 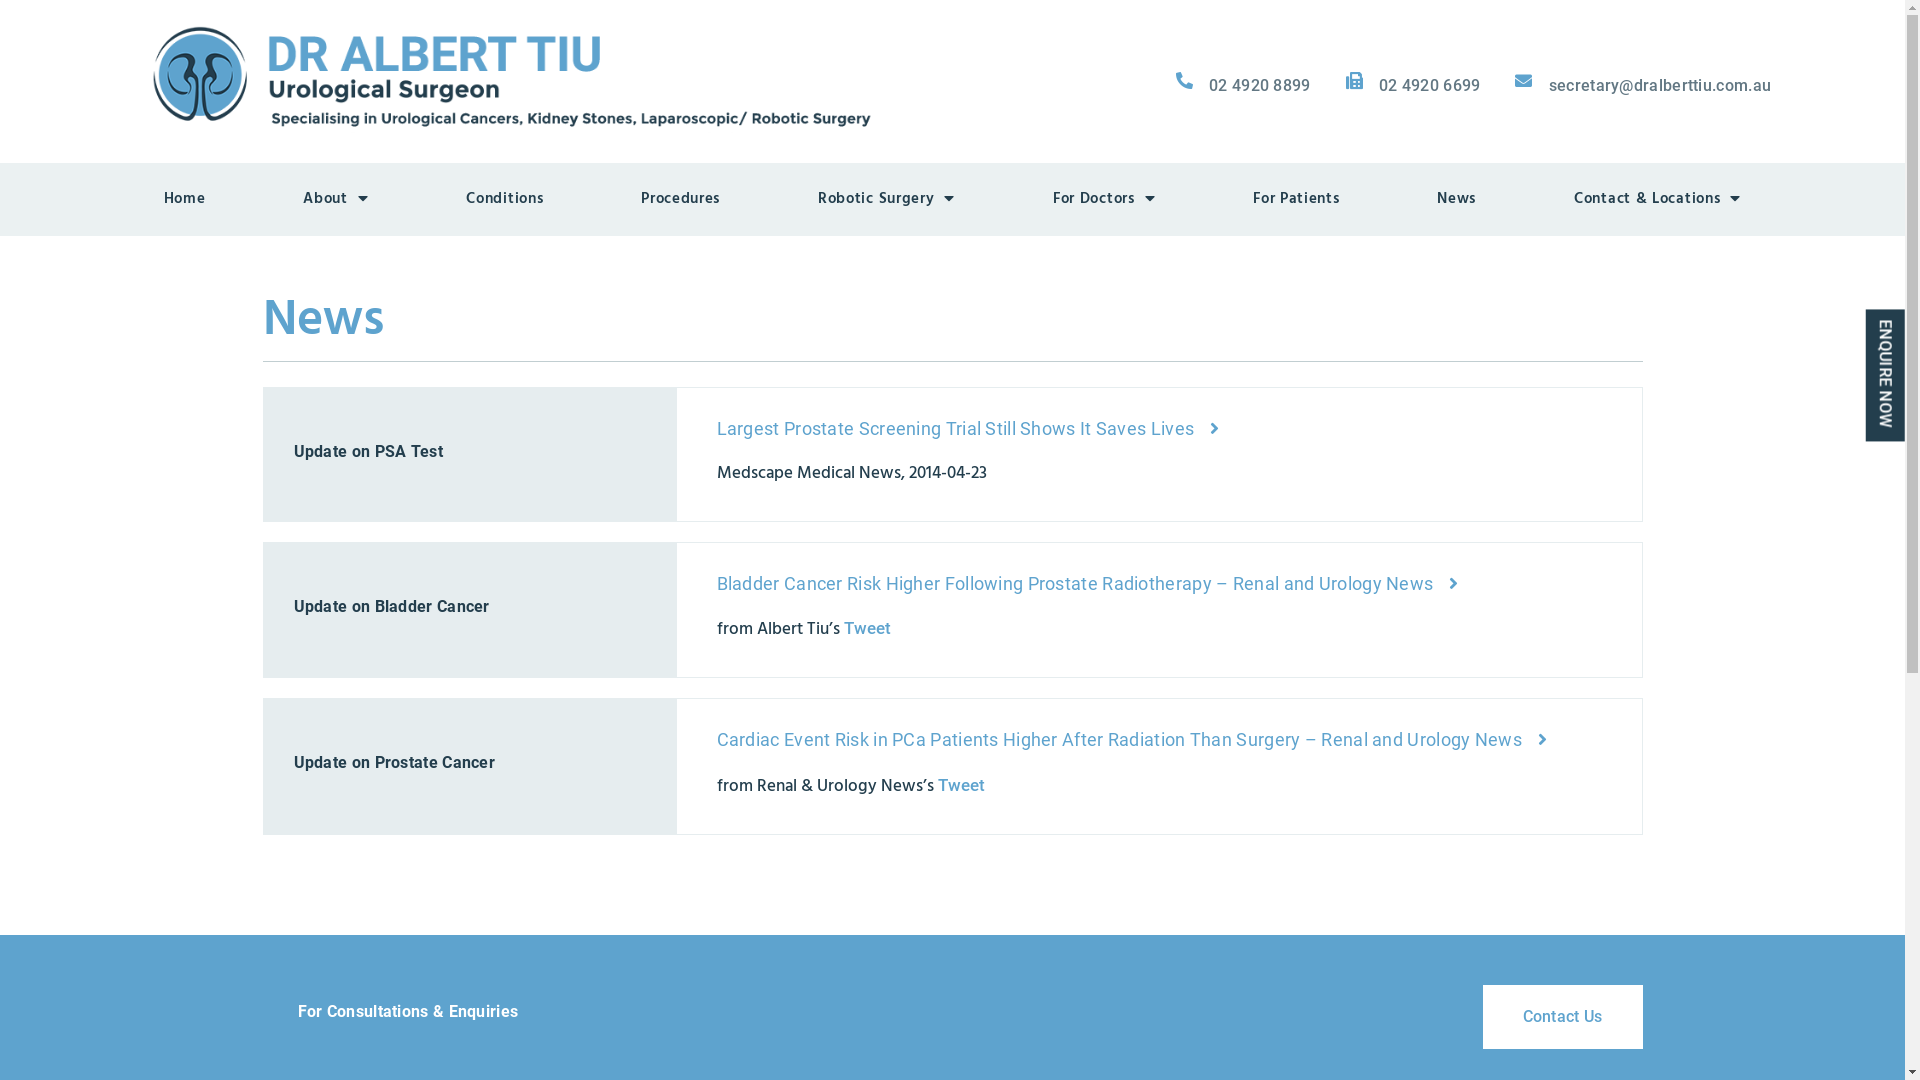 What do you see at coordinates (1104, 200) in the screenshot?
I see `For Doctors` at bounding box center [1104, 200].